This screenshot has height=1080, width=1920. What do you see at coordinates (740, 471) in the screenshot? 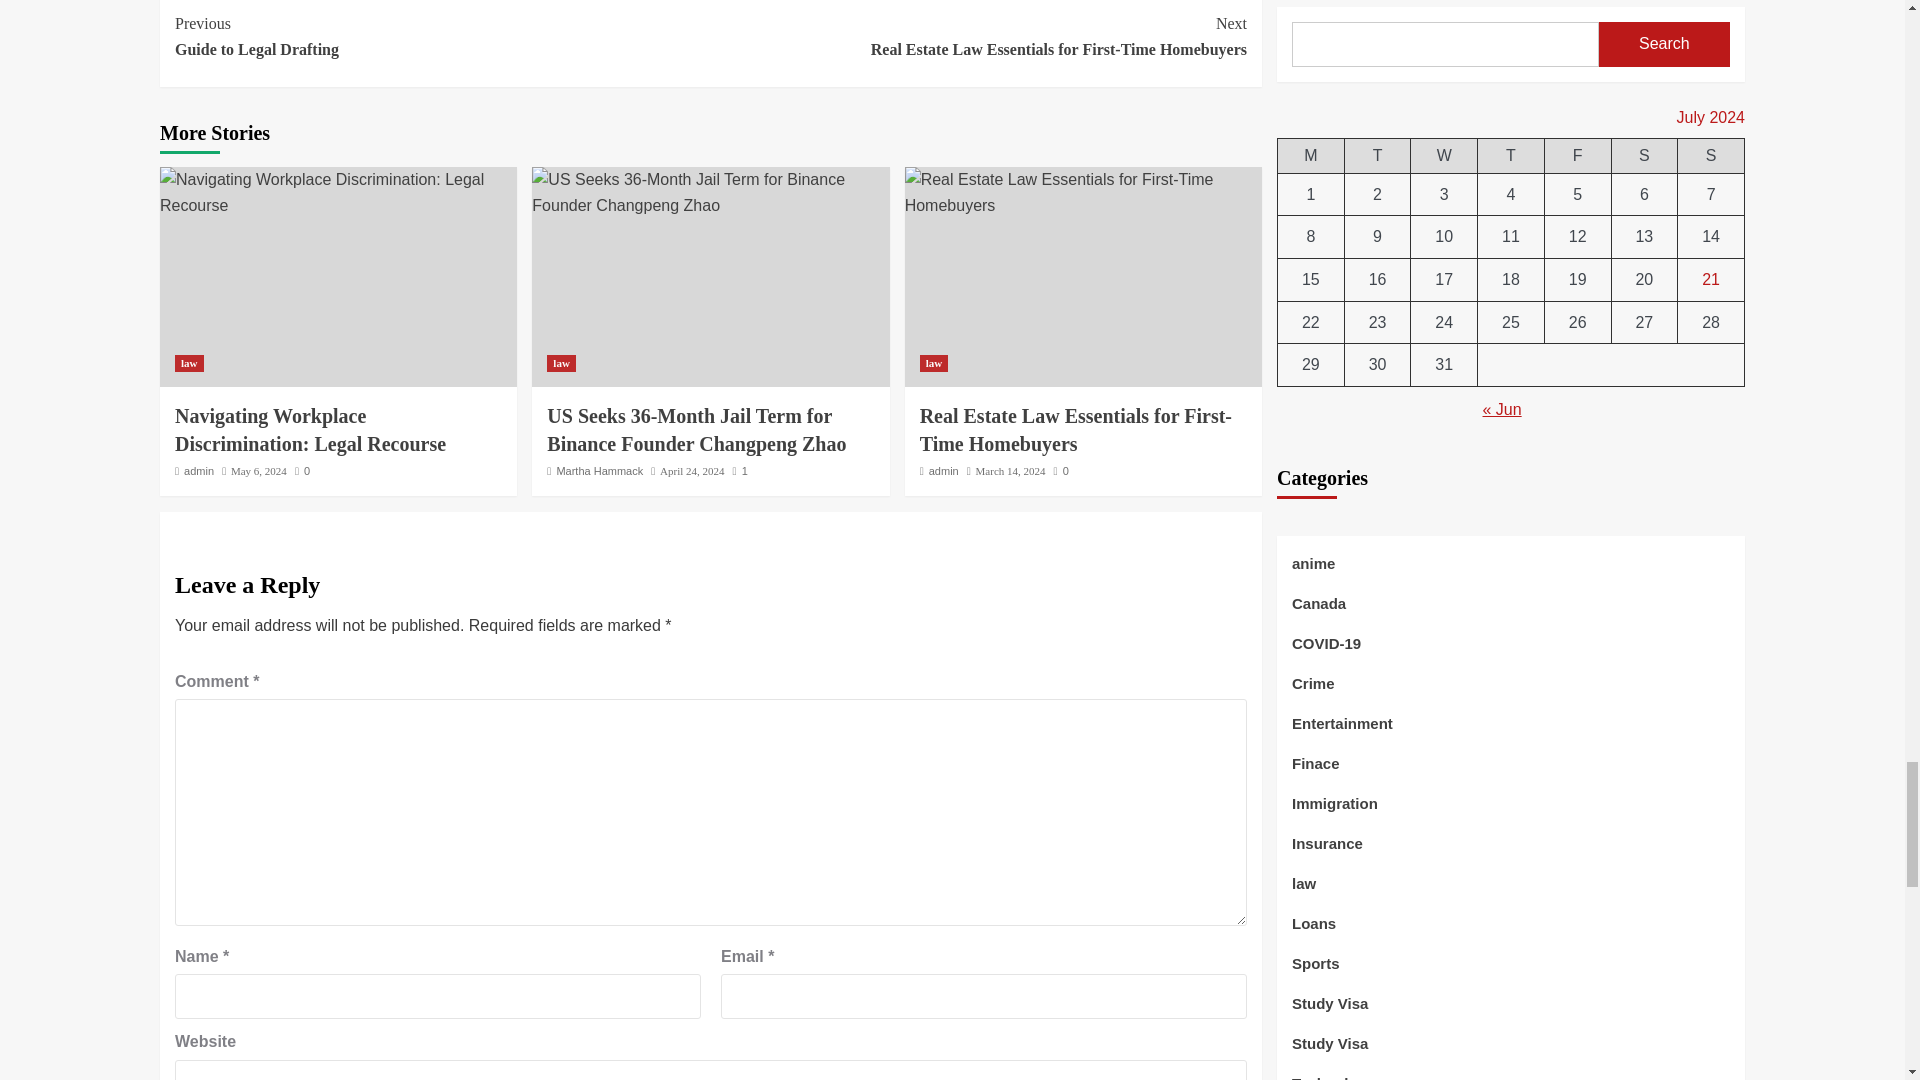
I see `1` at bounding box center [740, 471].